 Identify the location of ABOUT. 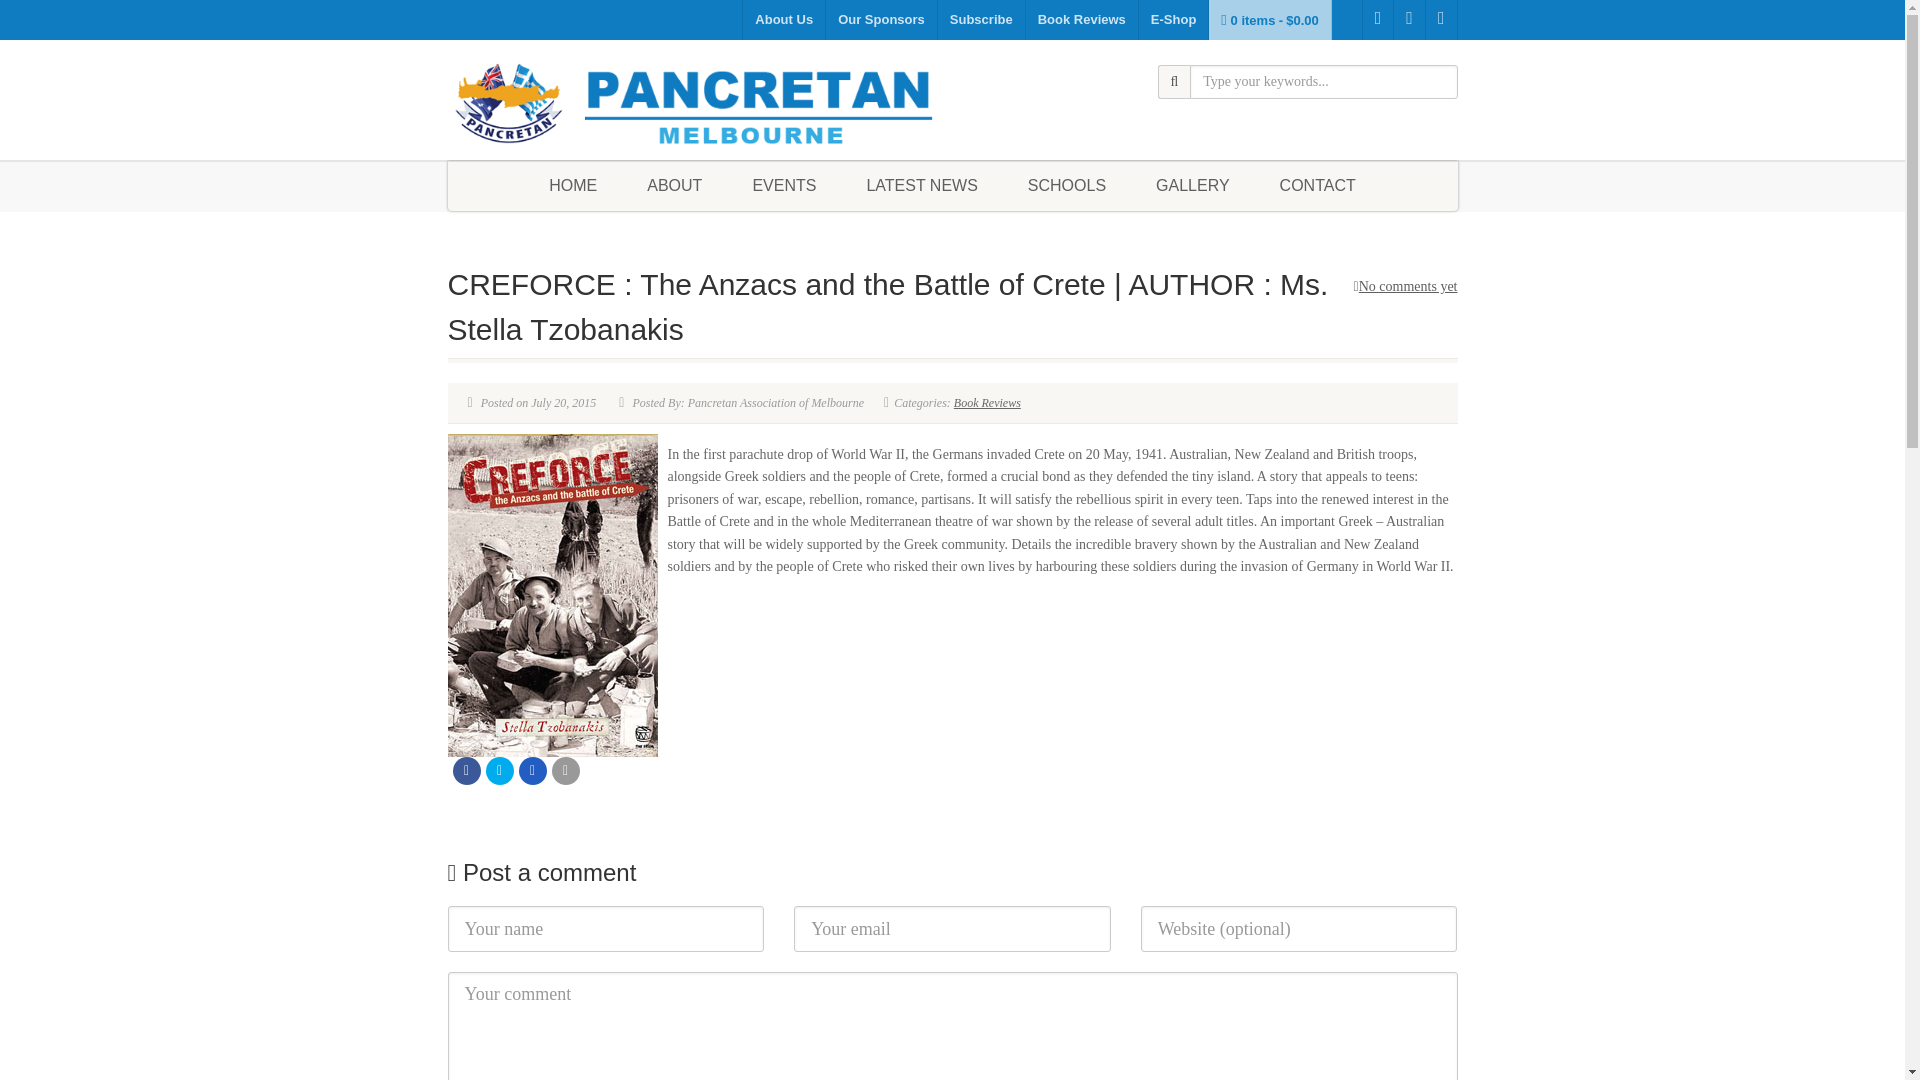
(674, 185).